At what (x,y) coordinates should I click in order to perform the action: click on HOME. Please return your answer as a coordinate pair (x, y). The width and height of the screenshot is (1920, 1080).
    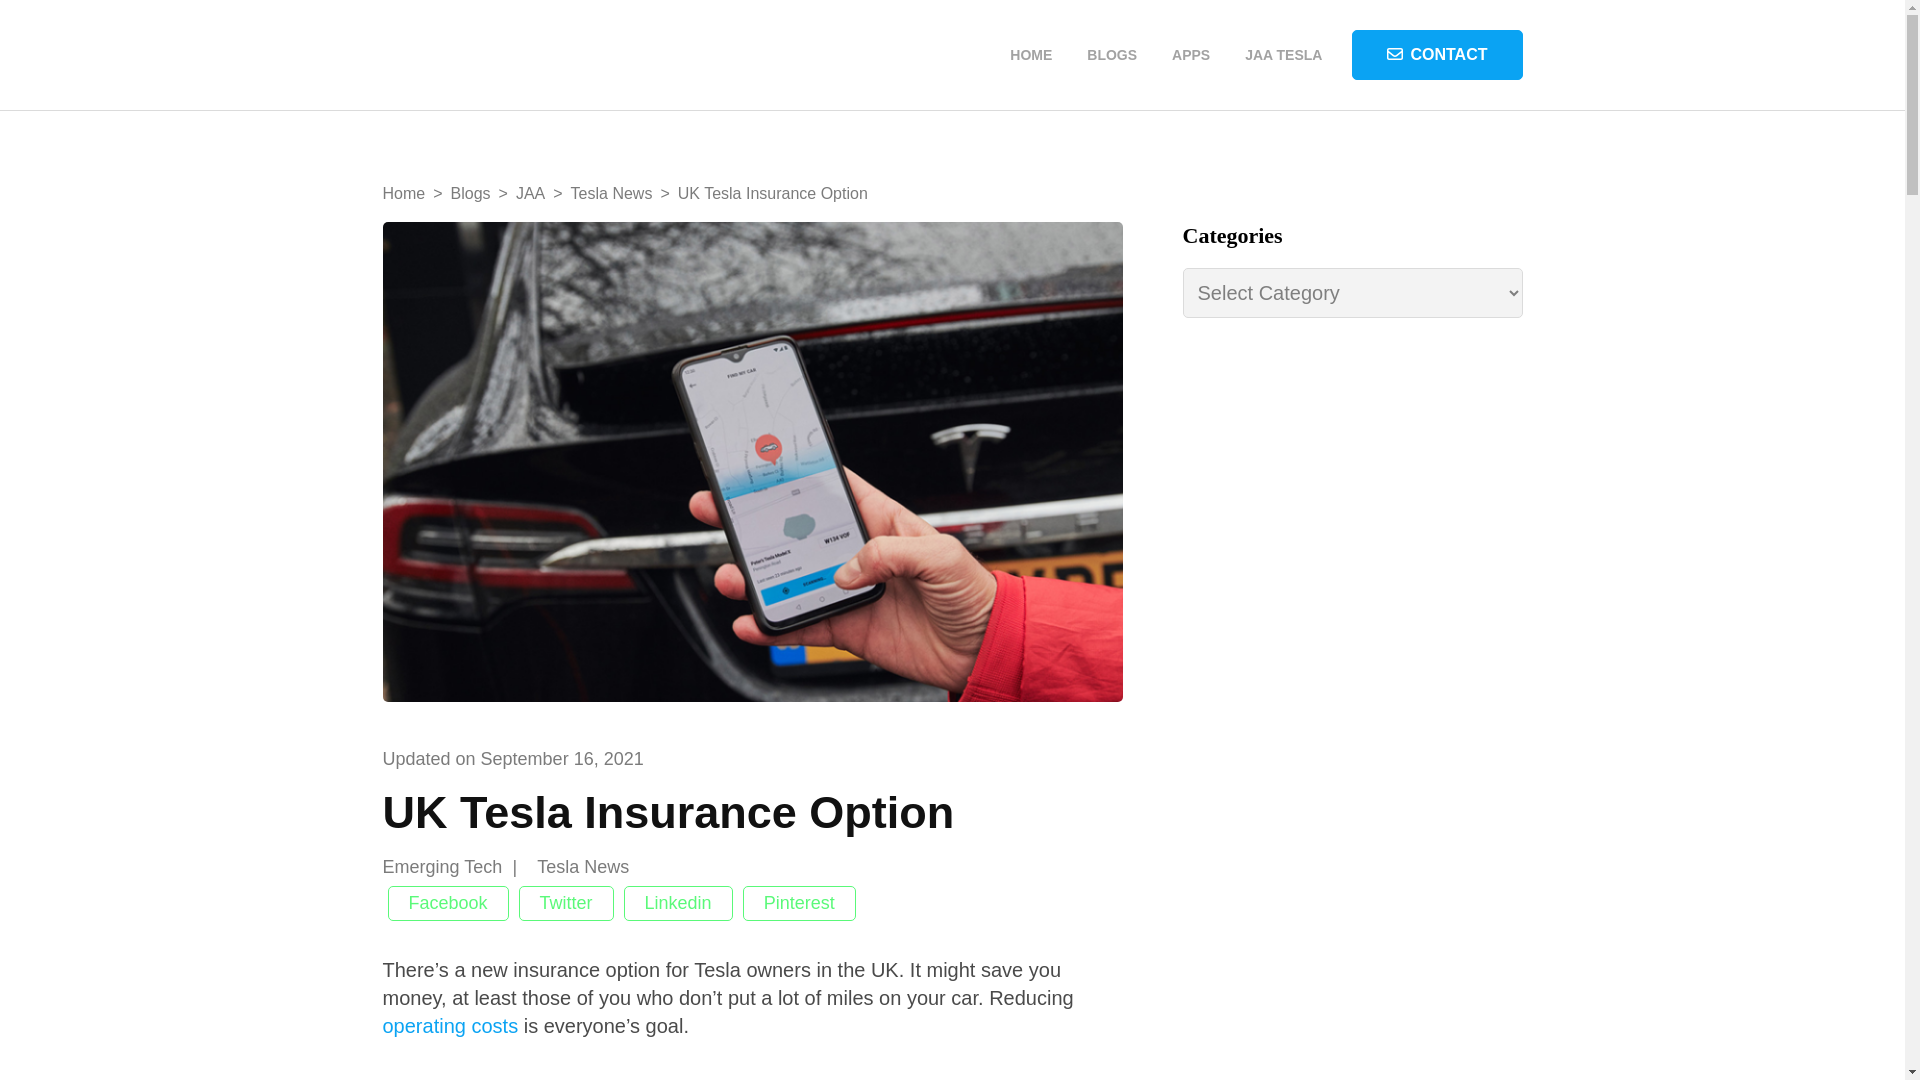
    Looking at the image, I should click on (1030, 55).